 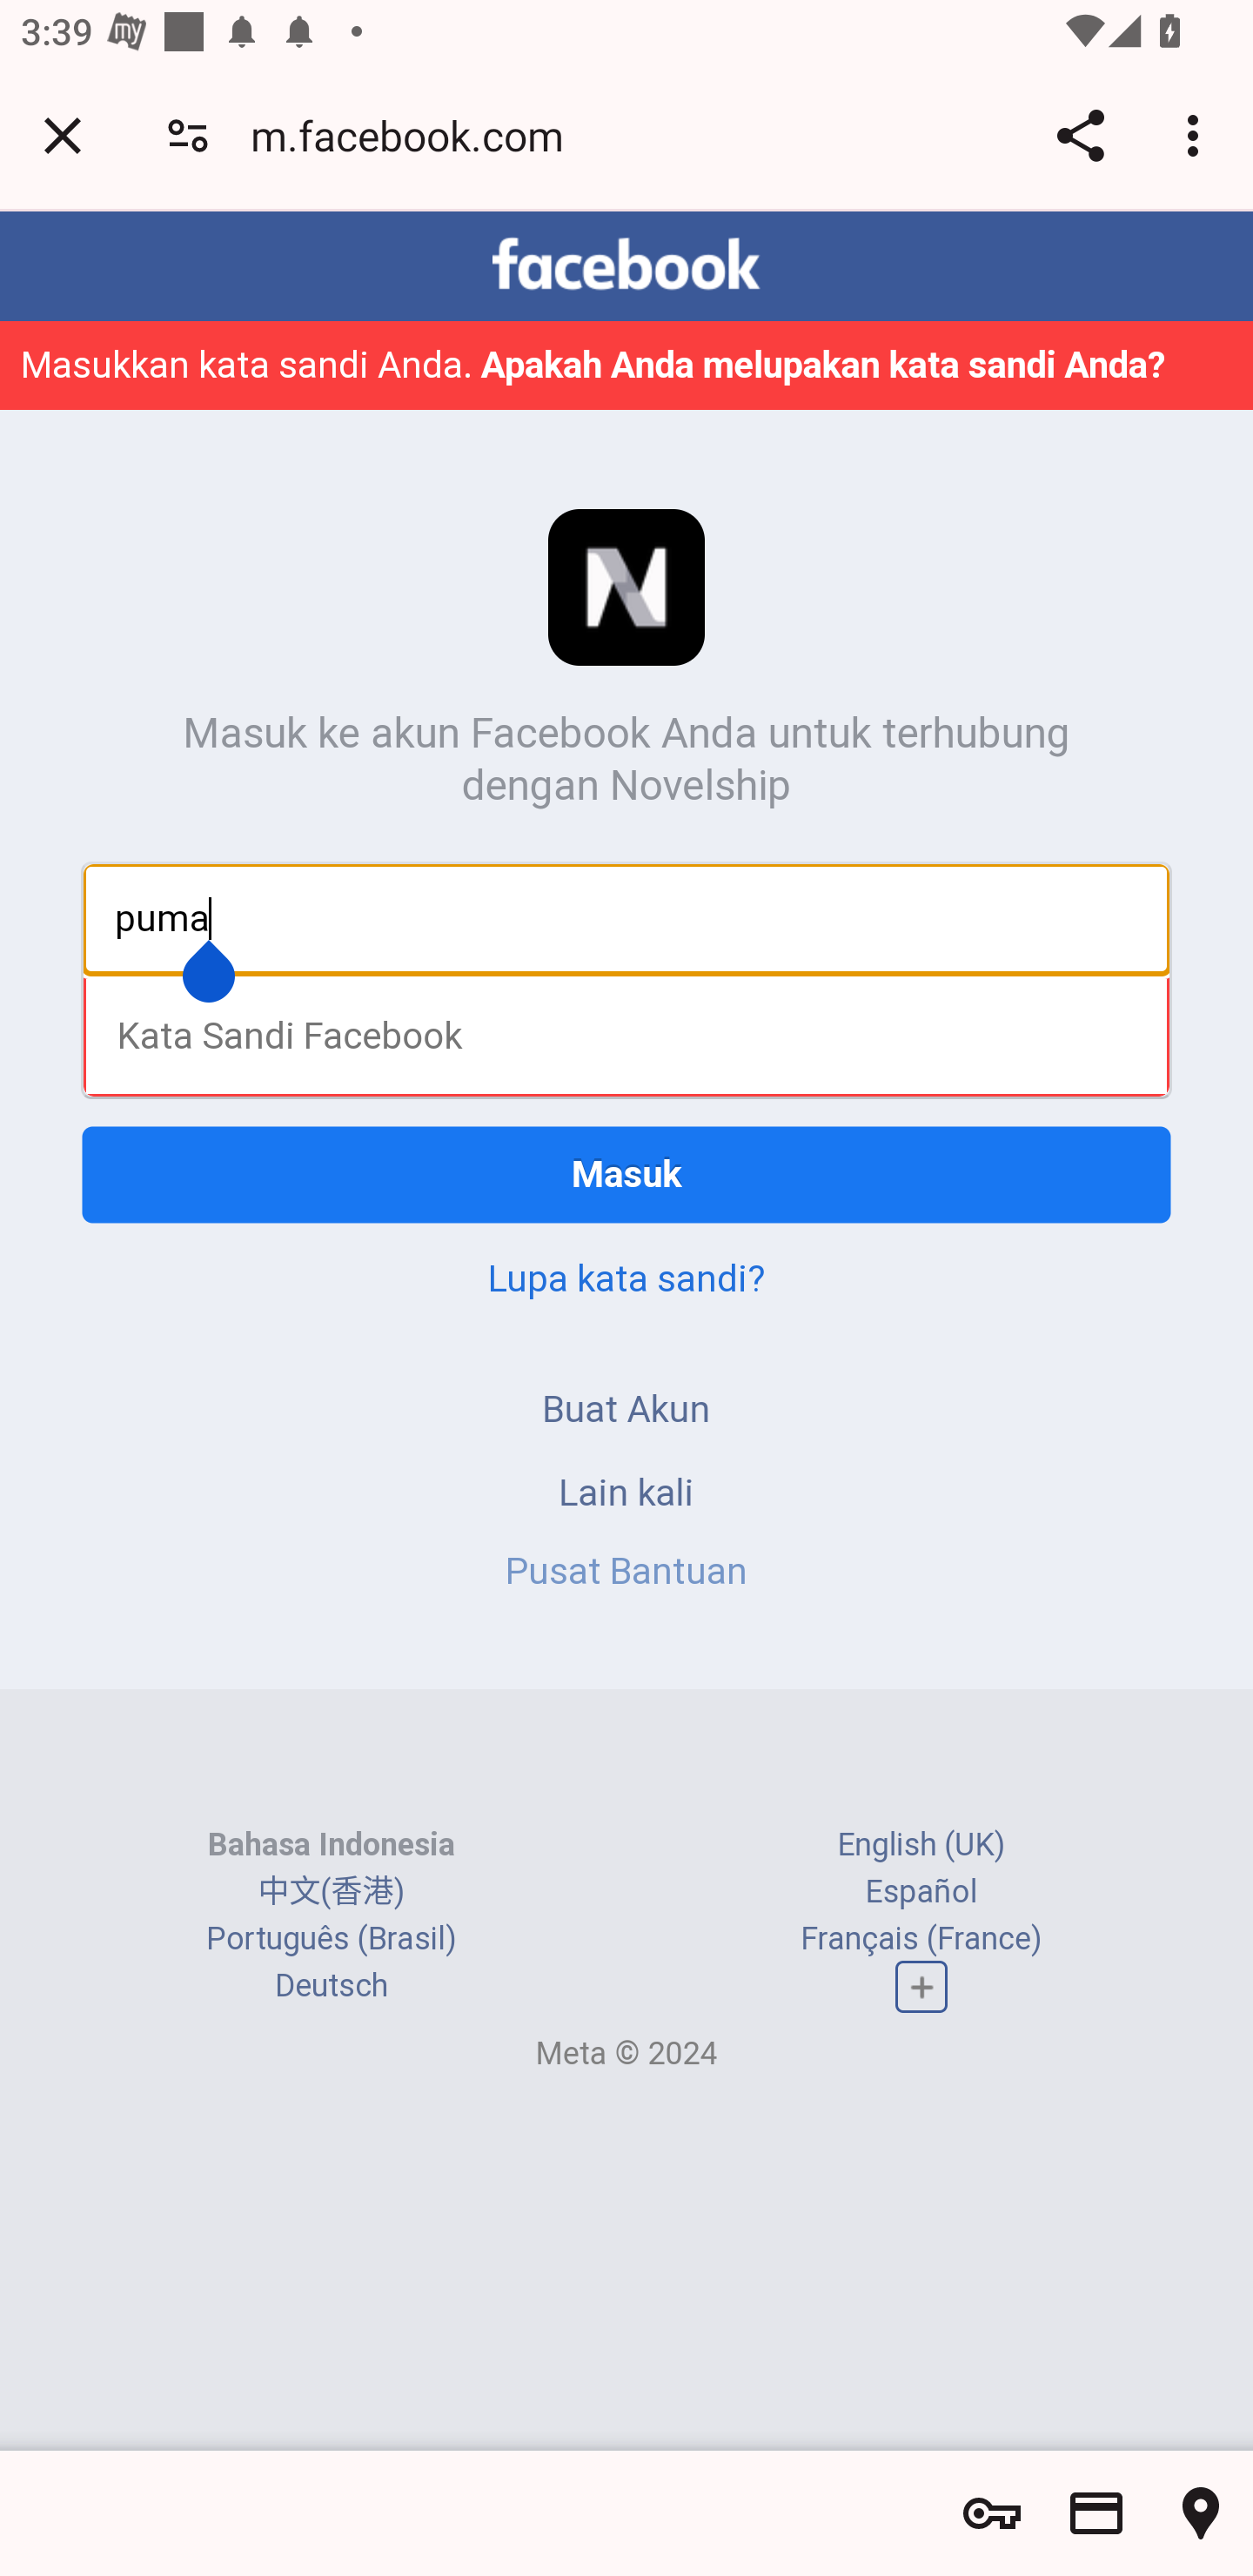 I want to click on Show saved passwords and password options, so click(x=992, y=2513).